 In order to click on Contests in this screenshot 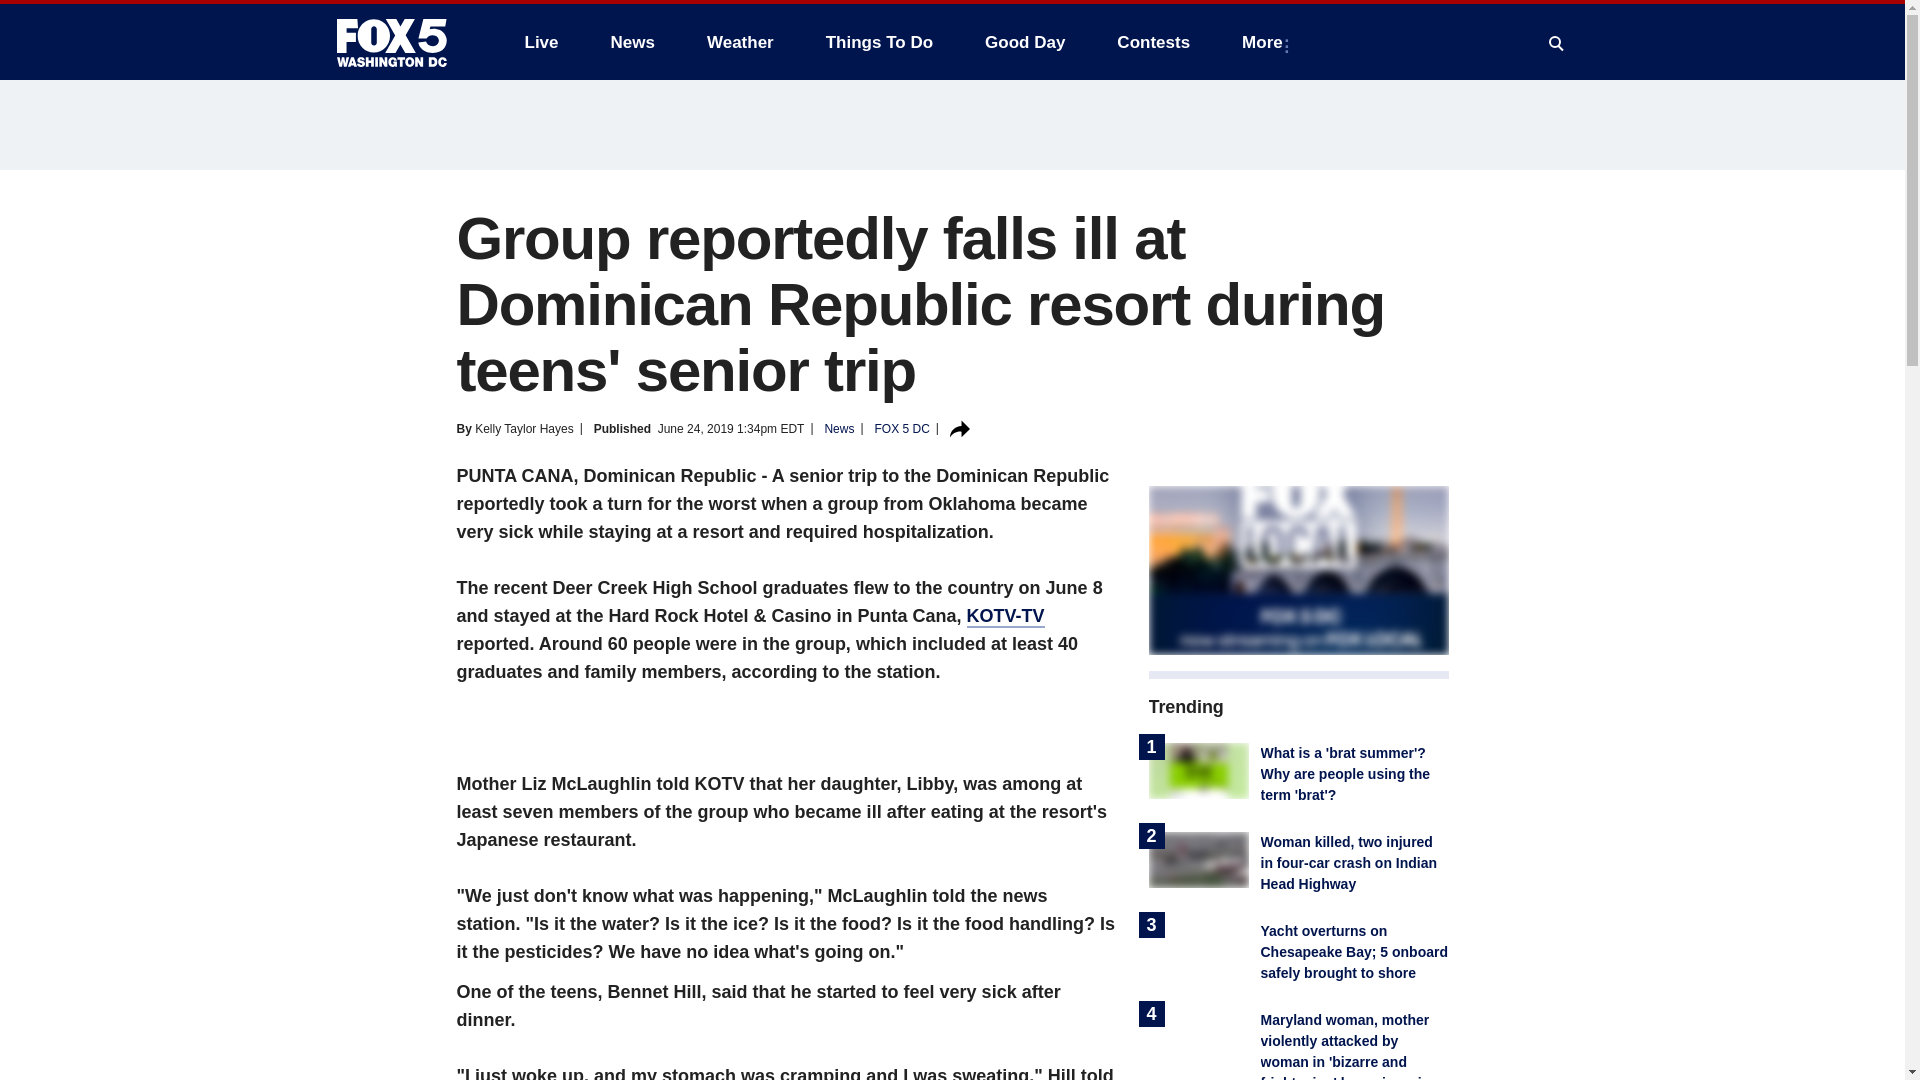, I will do `click(1152, 42)`.